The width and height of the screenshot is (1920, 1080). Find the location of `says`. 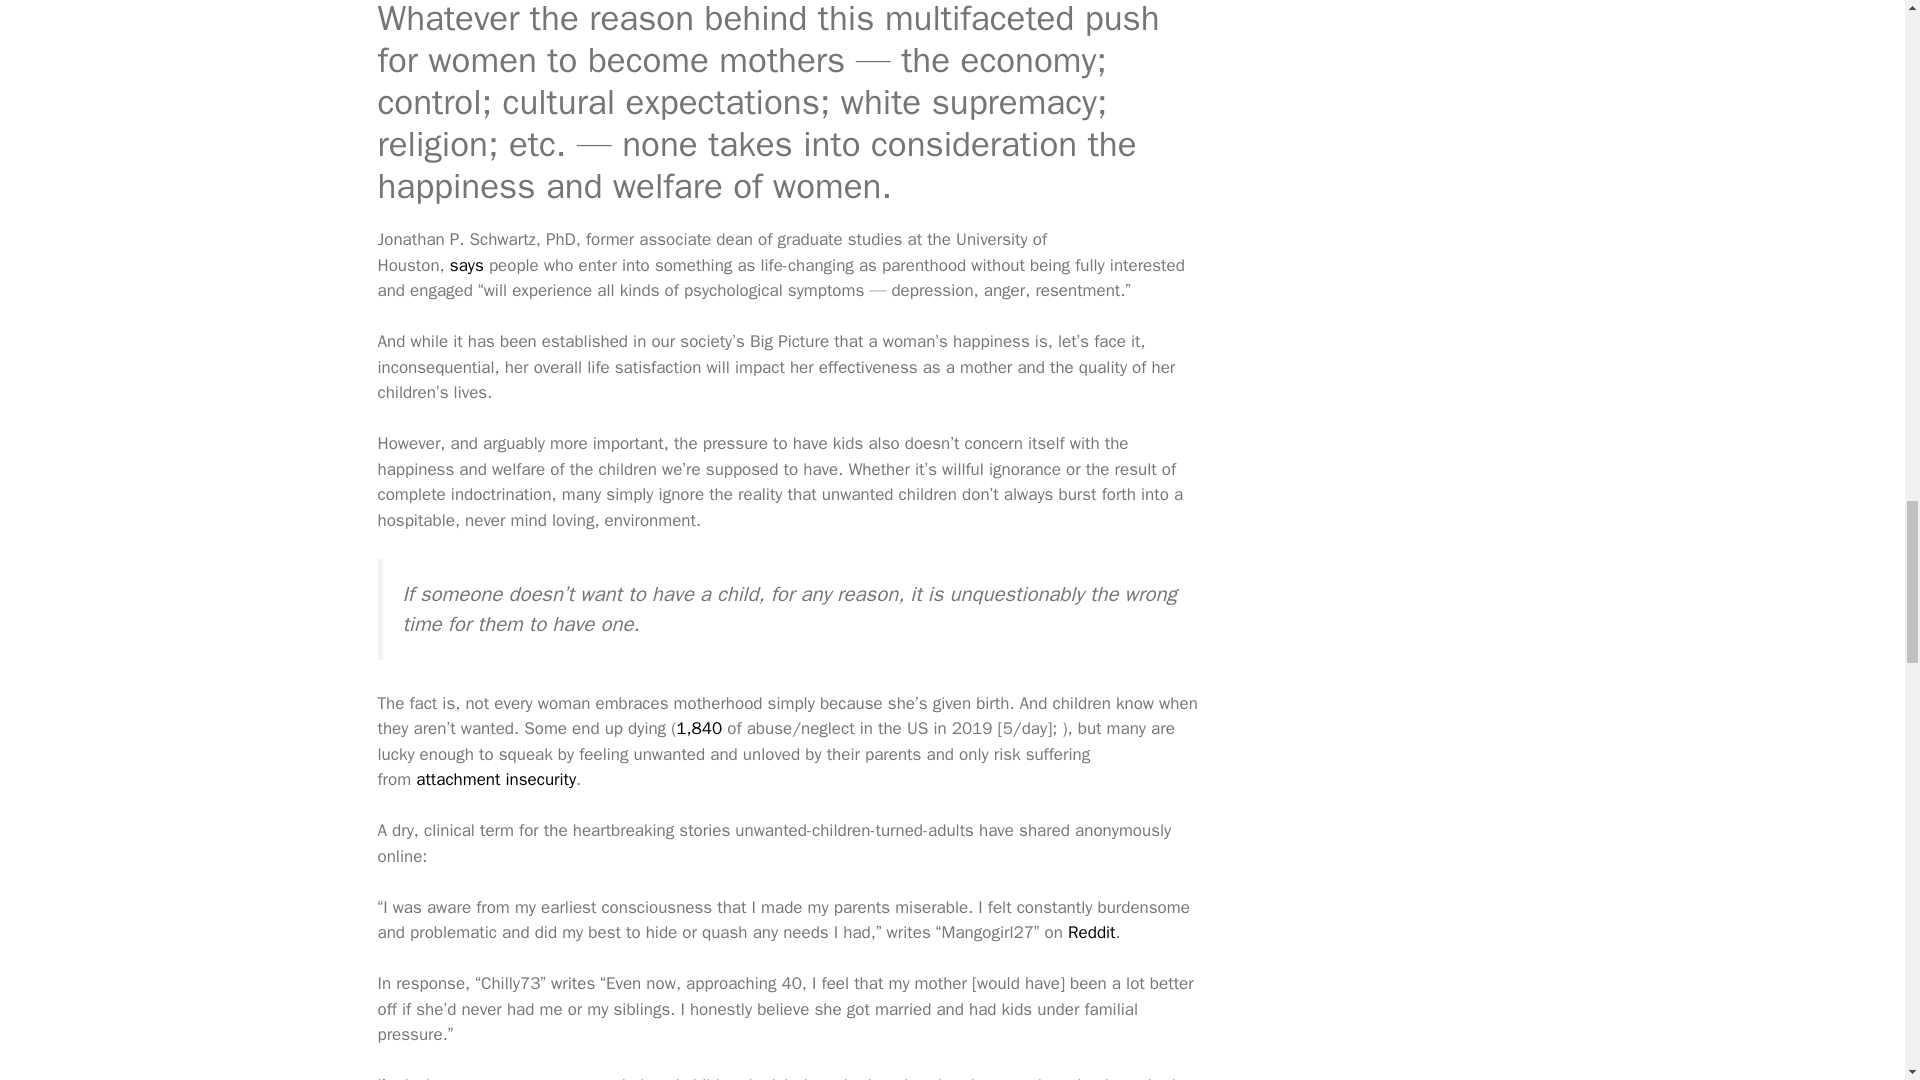

says is located at coordinates (466, 265).